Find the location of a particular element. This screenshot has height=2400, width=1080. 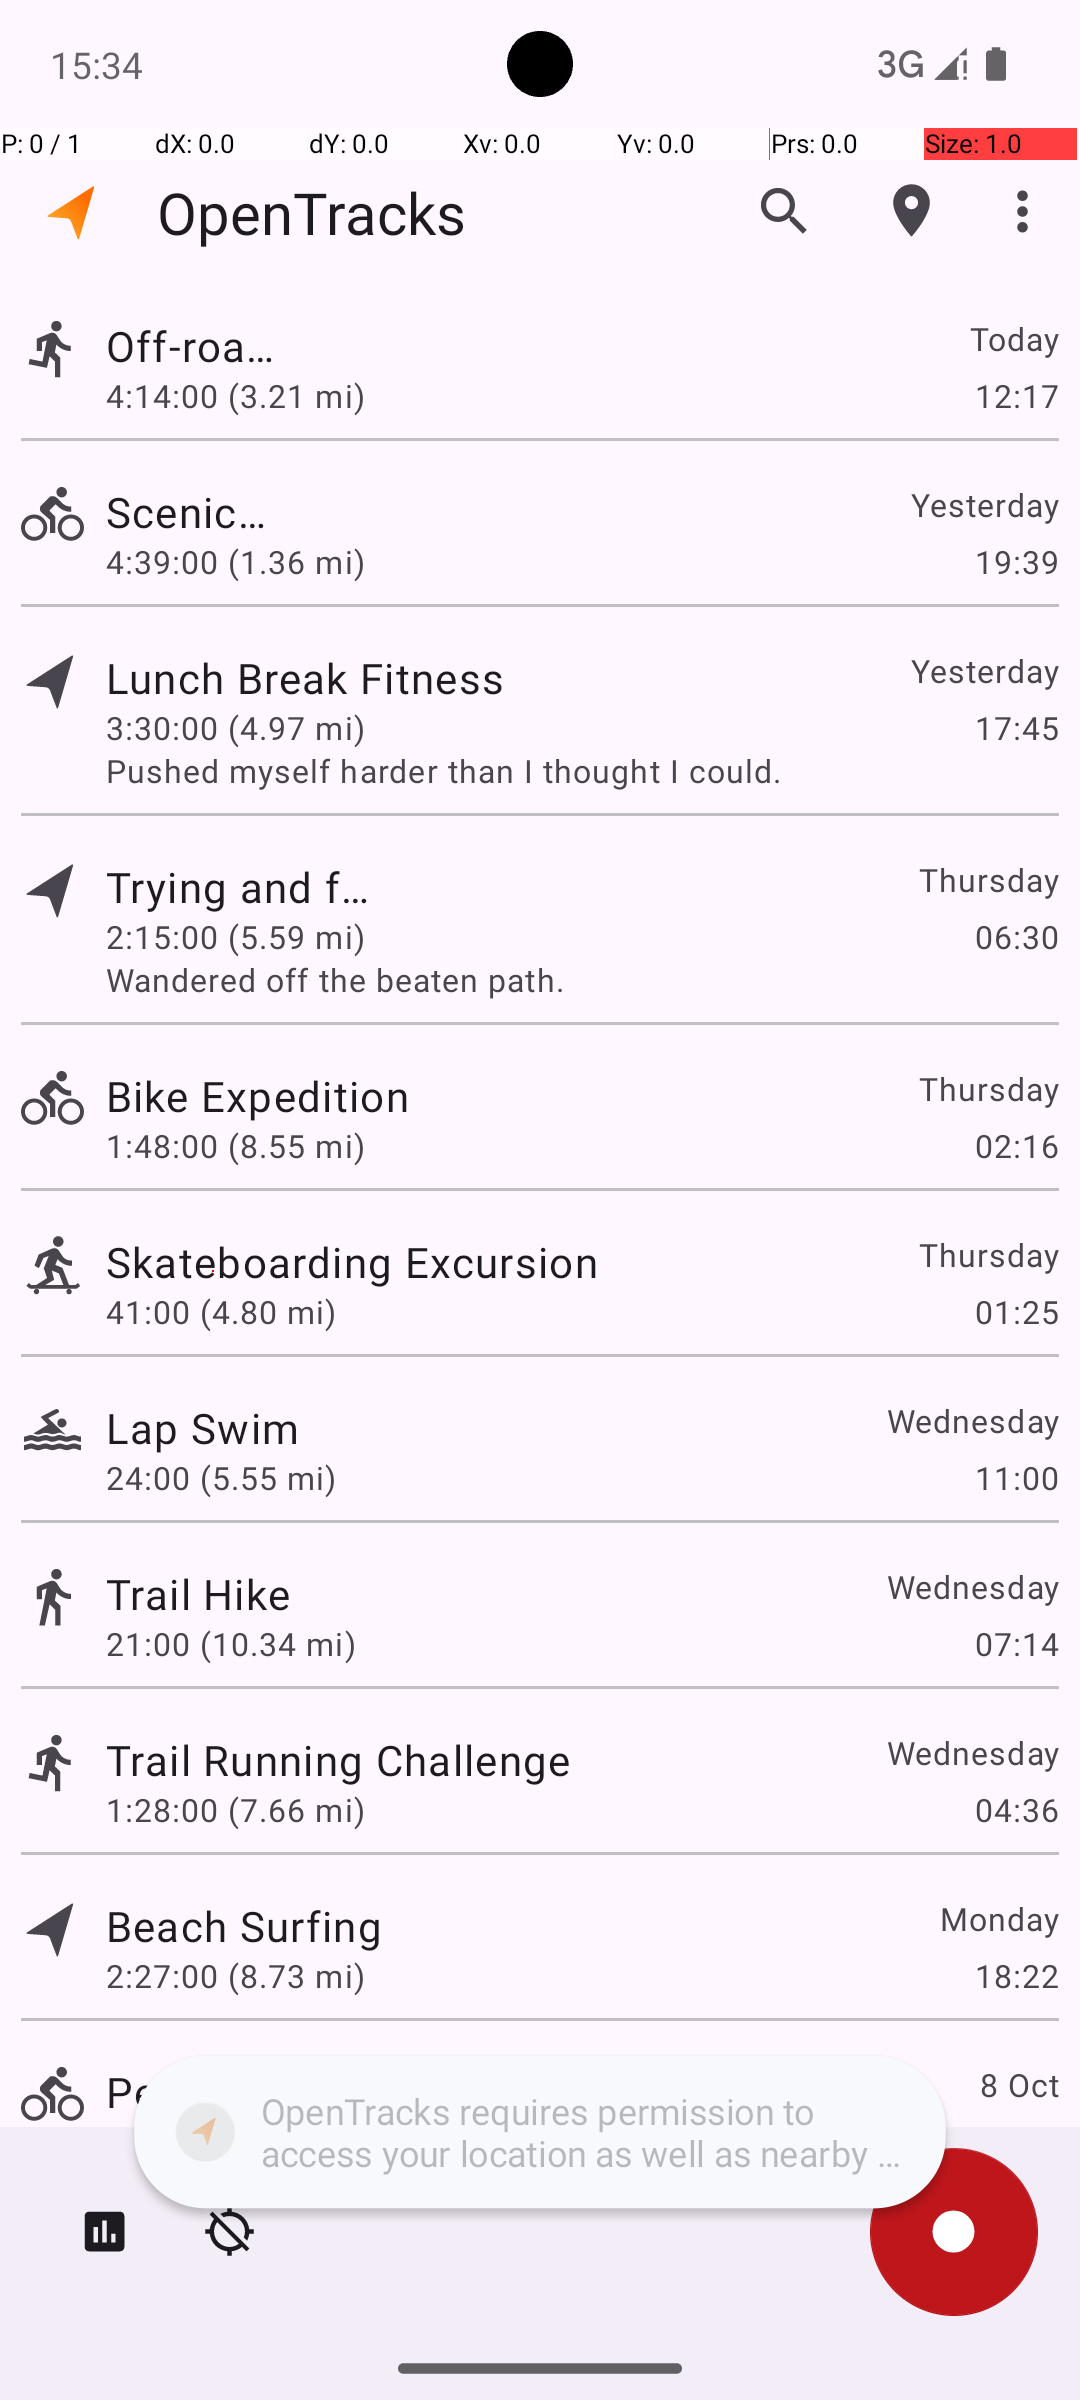

2:27:00 (8.73 mi) is located at coordinates (236, 1976).